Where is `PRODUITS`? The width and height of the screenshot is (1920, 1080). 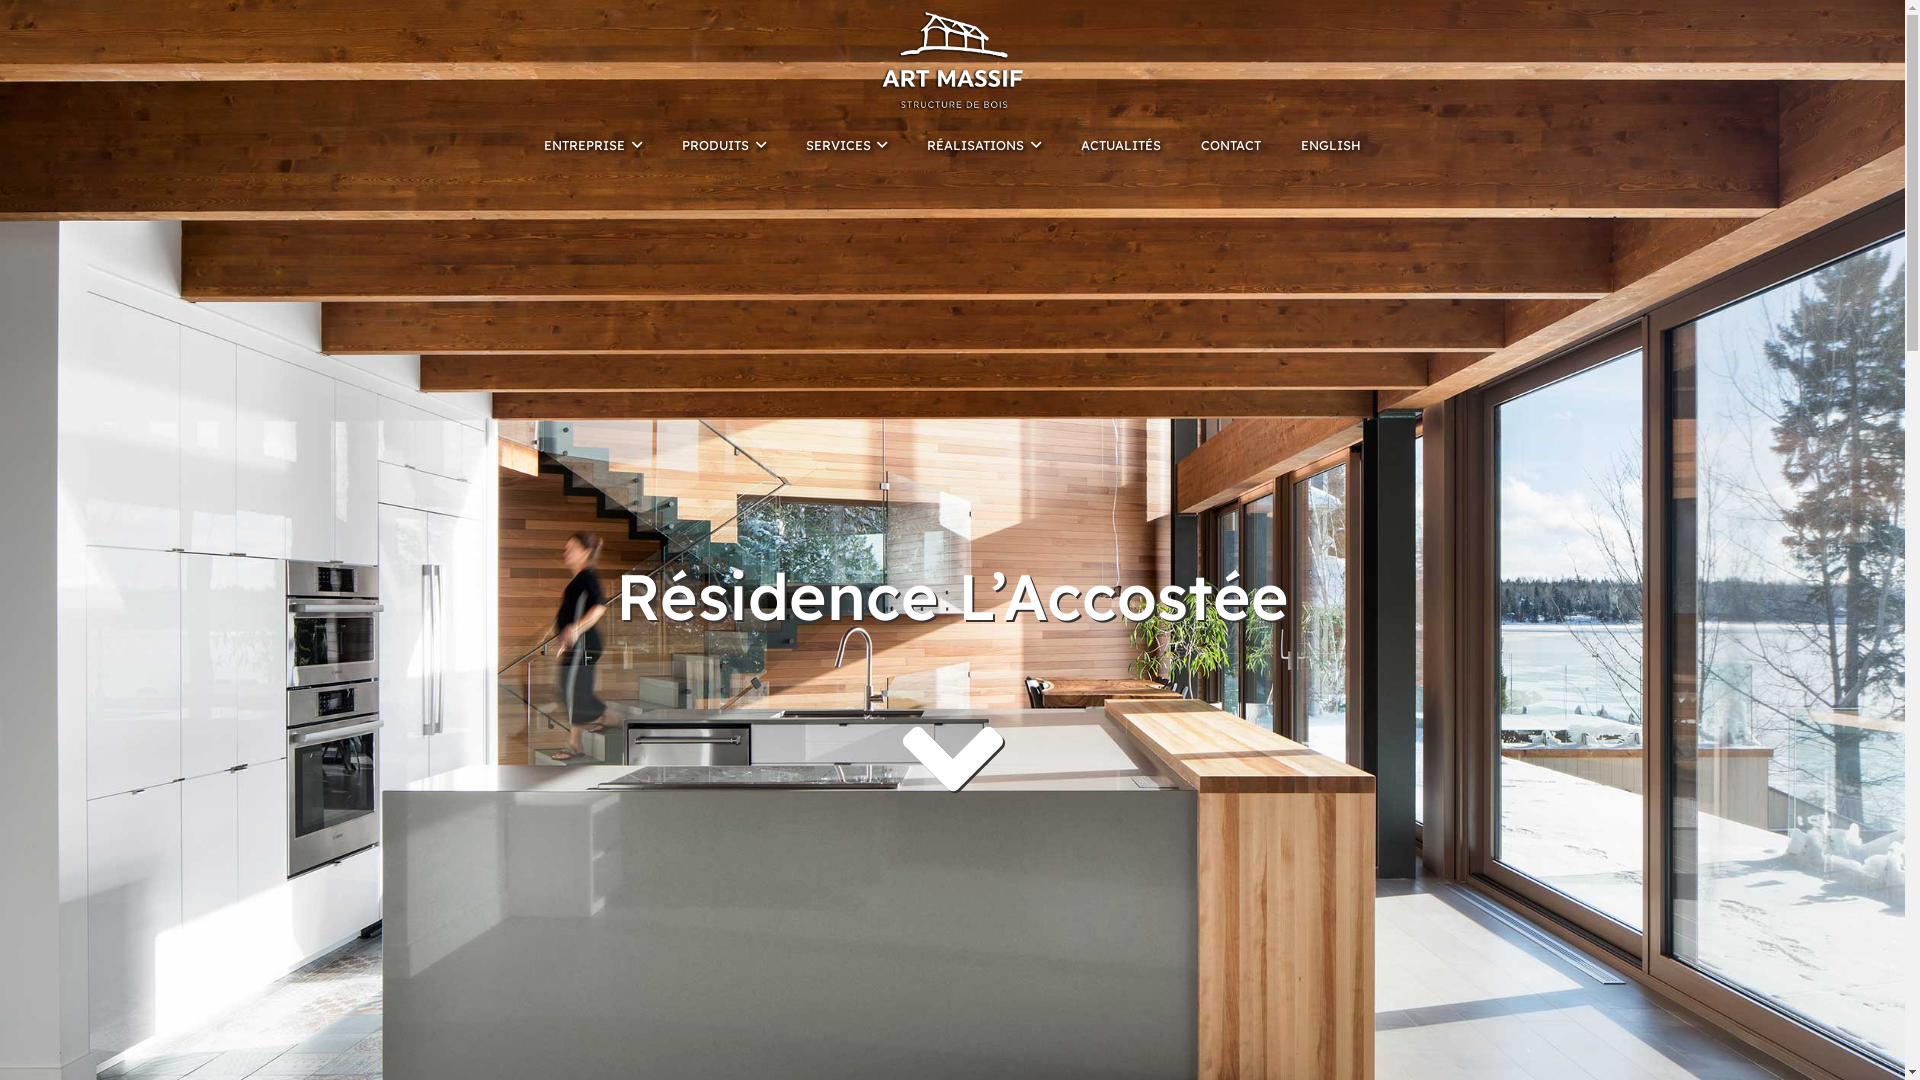
PRODUITS is located at coordinates (724, 145).